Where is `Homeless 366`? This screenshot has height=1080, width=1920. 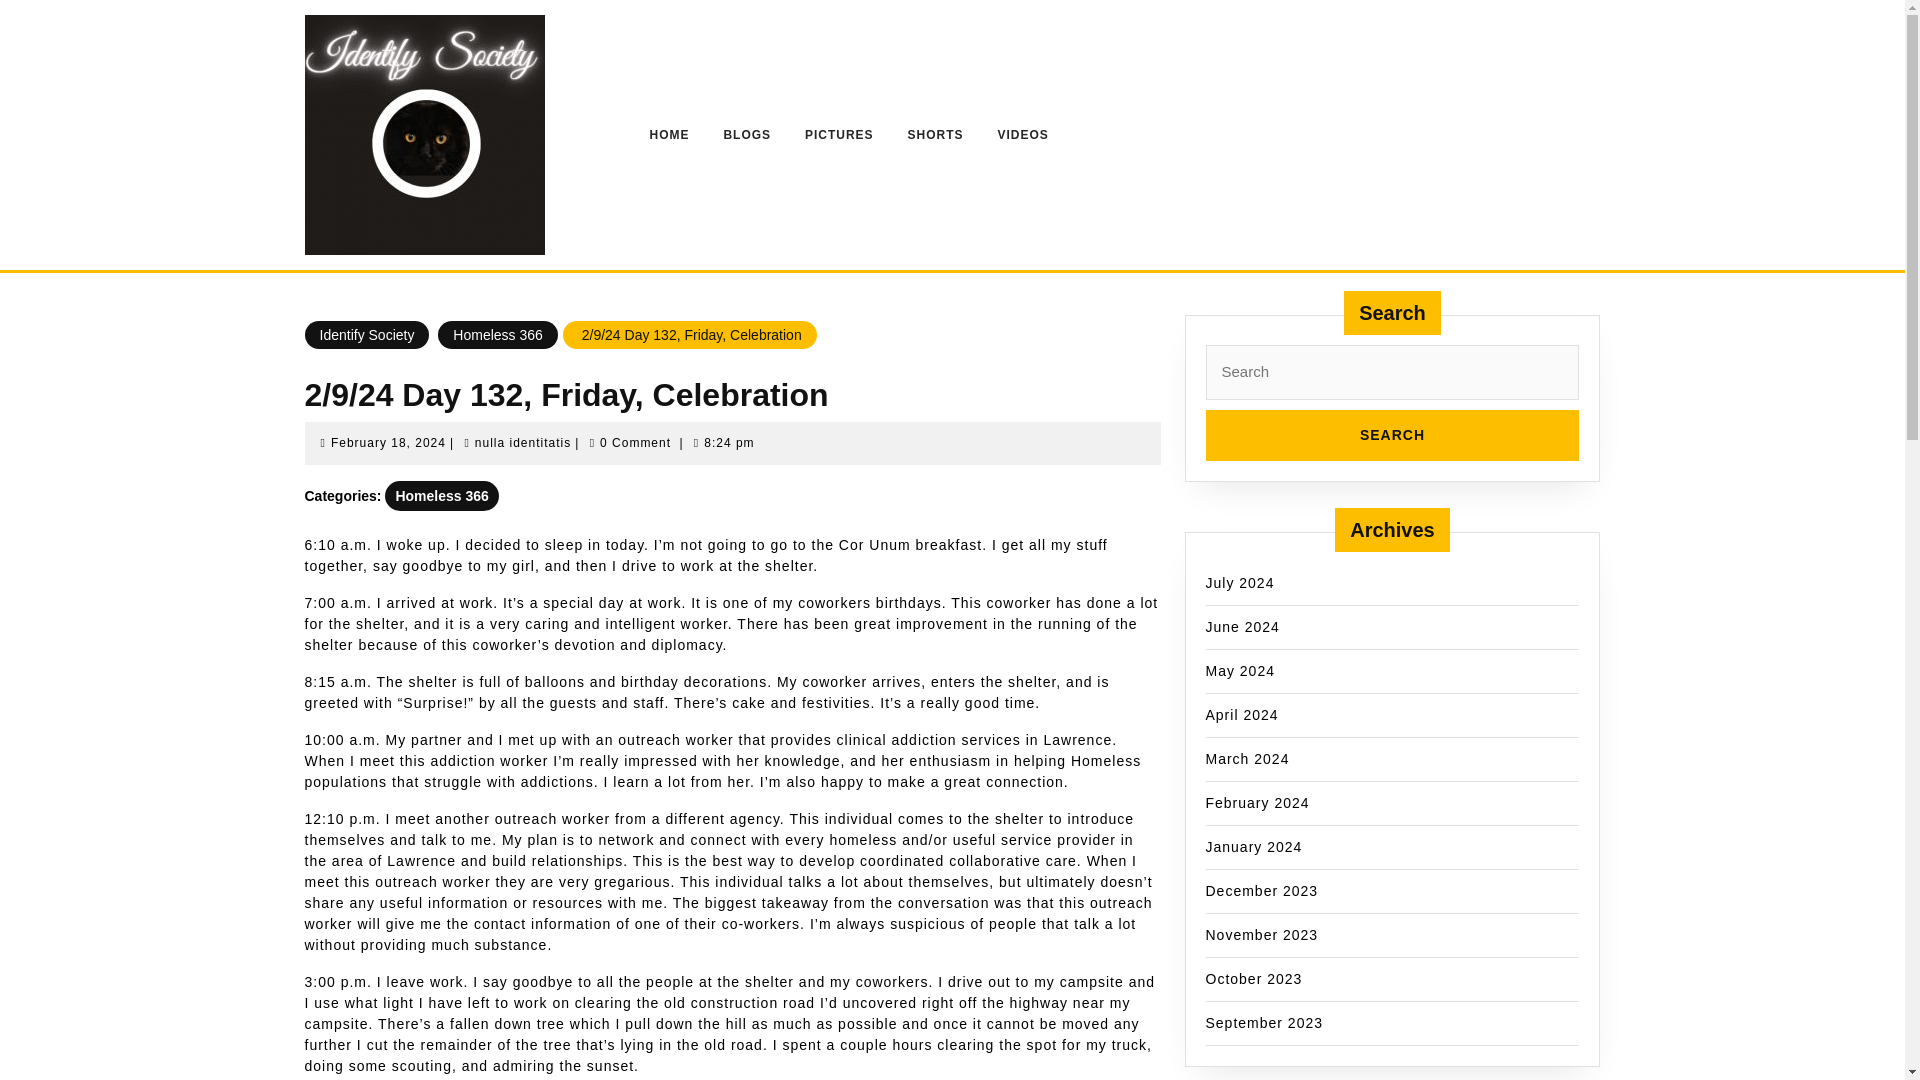 Homeless 366 is located at coordinates (1022, 134).